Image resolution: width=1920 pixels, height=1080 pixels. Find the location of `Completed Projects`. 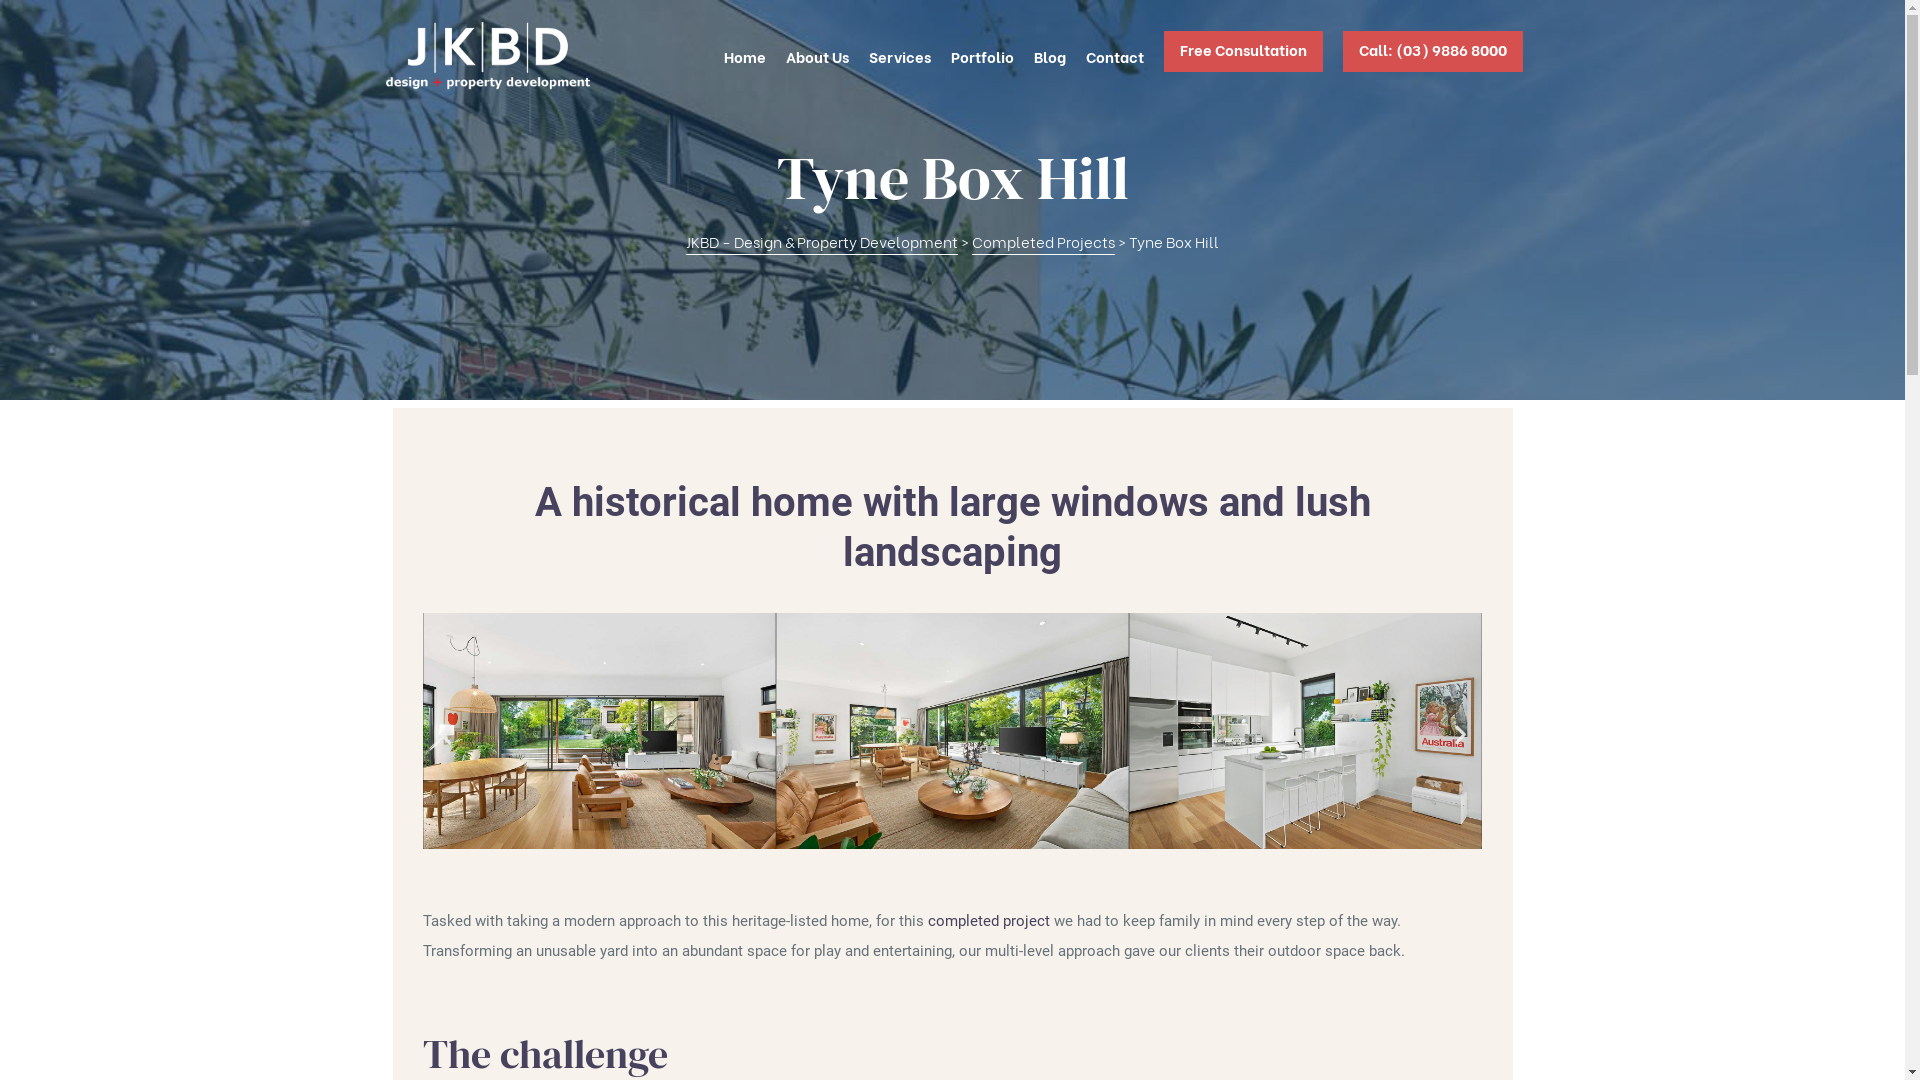

Completed Projects is located at coordinates (1044, 242).